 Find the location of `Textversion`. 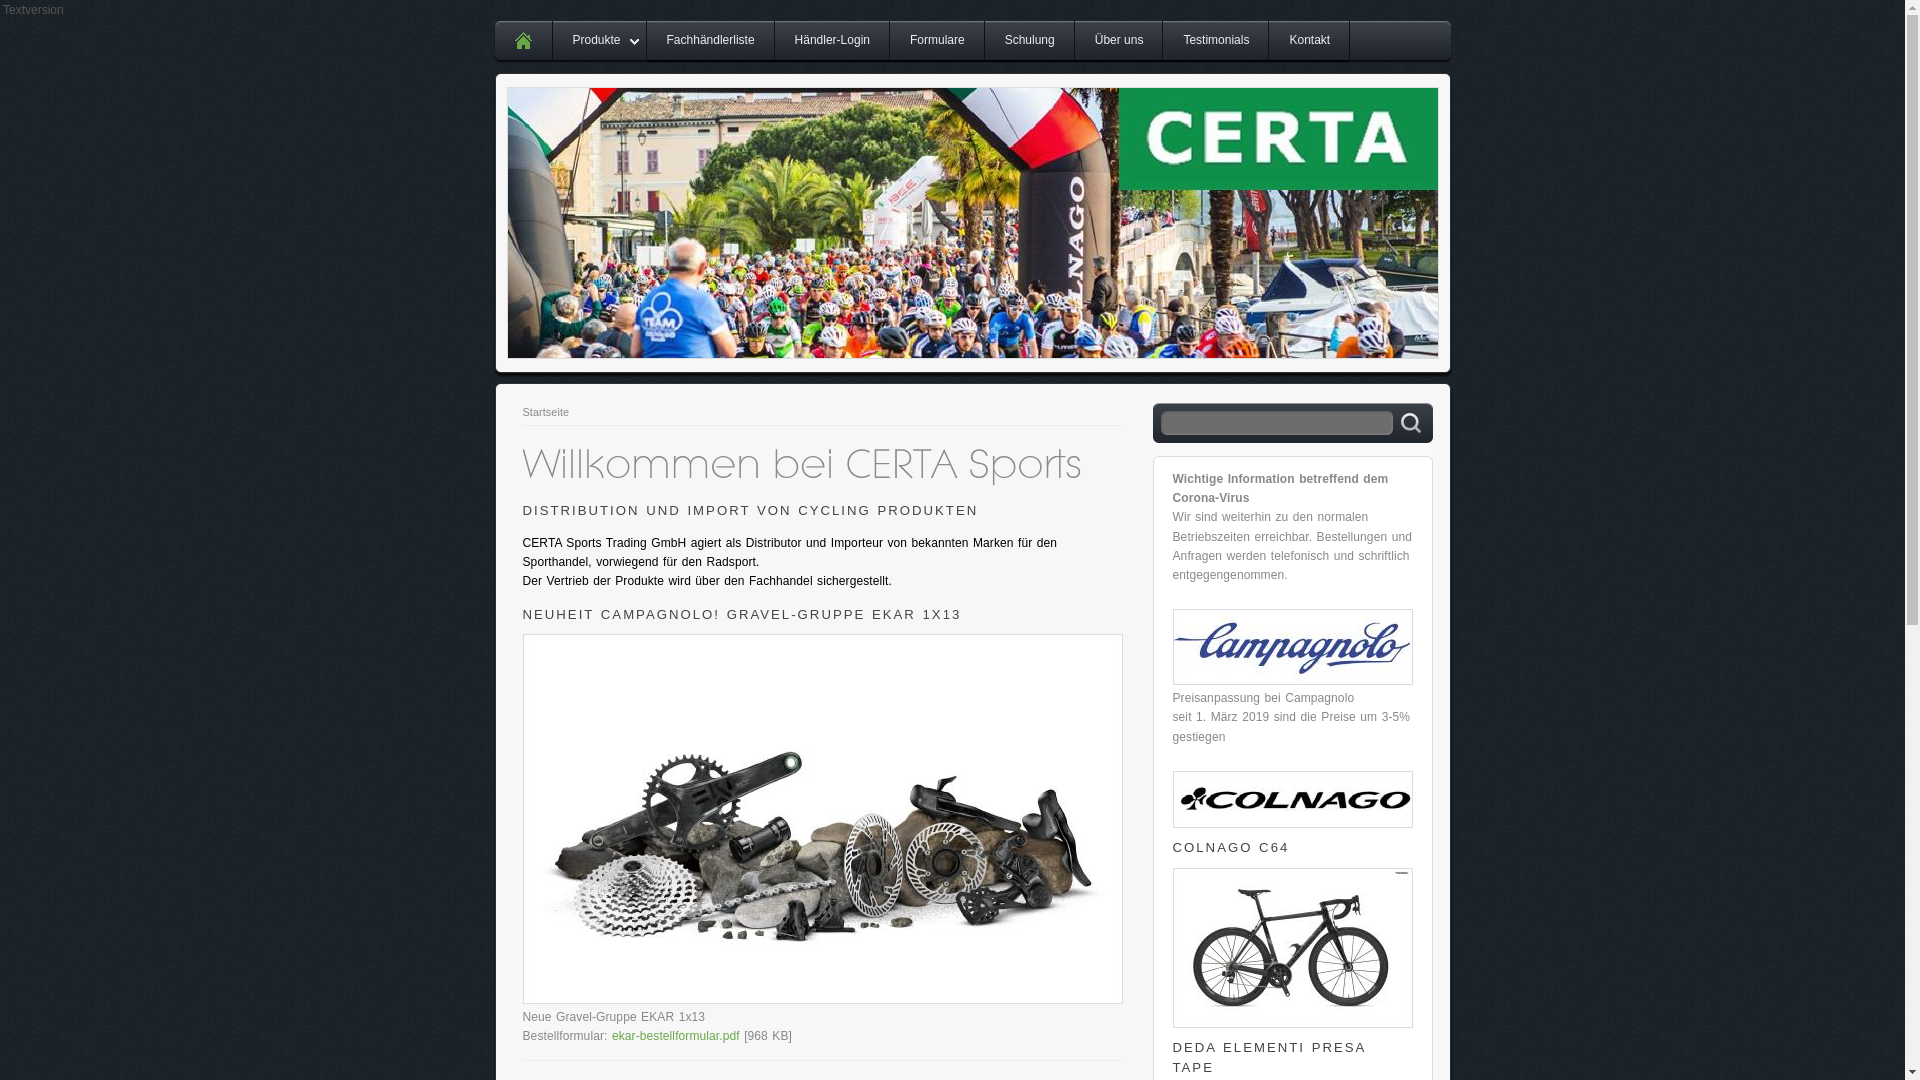

Textversion is located at coordinates (34, 10).